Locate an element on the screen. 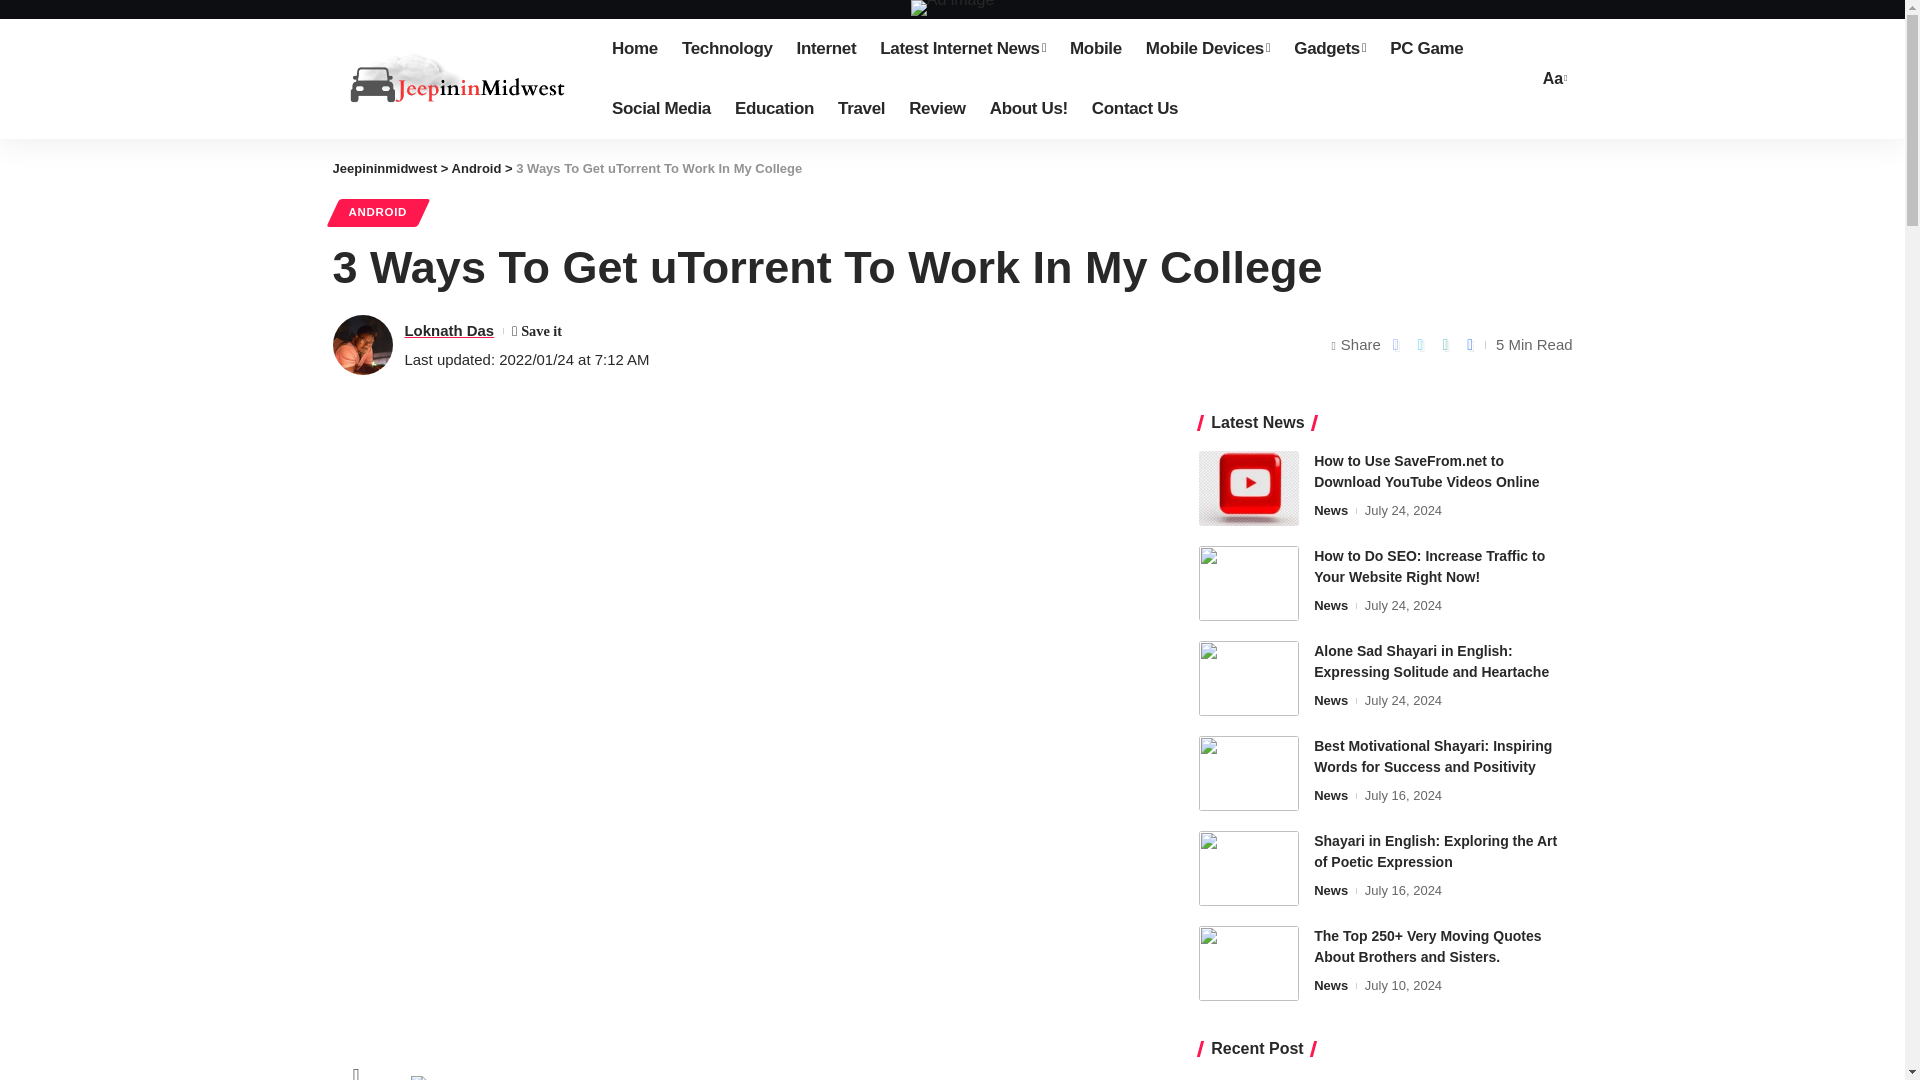 The height and width of the screenshot is (1080, 1920). Mobile Devices is located at coordinates (1208, 48).